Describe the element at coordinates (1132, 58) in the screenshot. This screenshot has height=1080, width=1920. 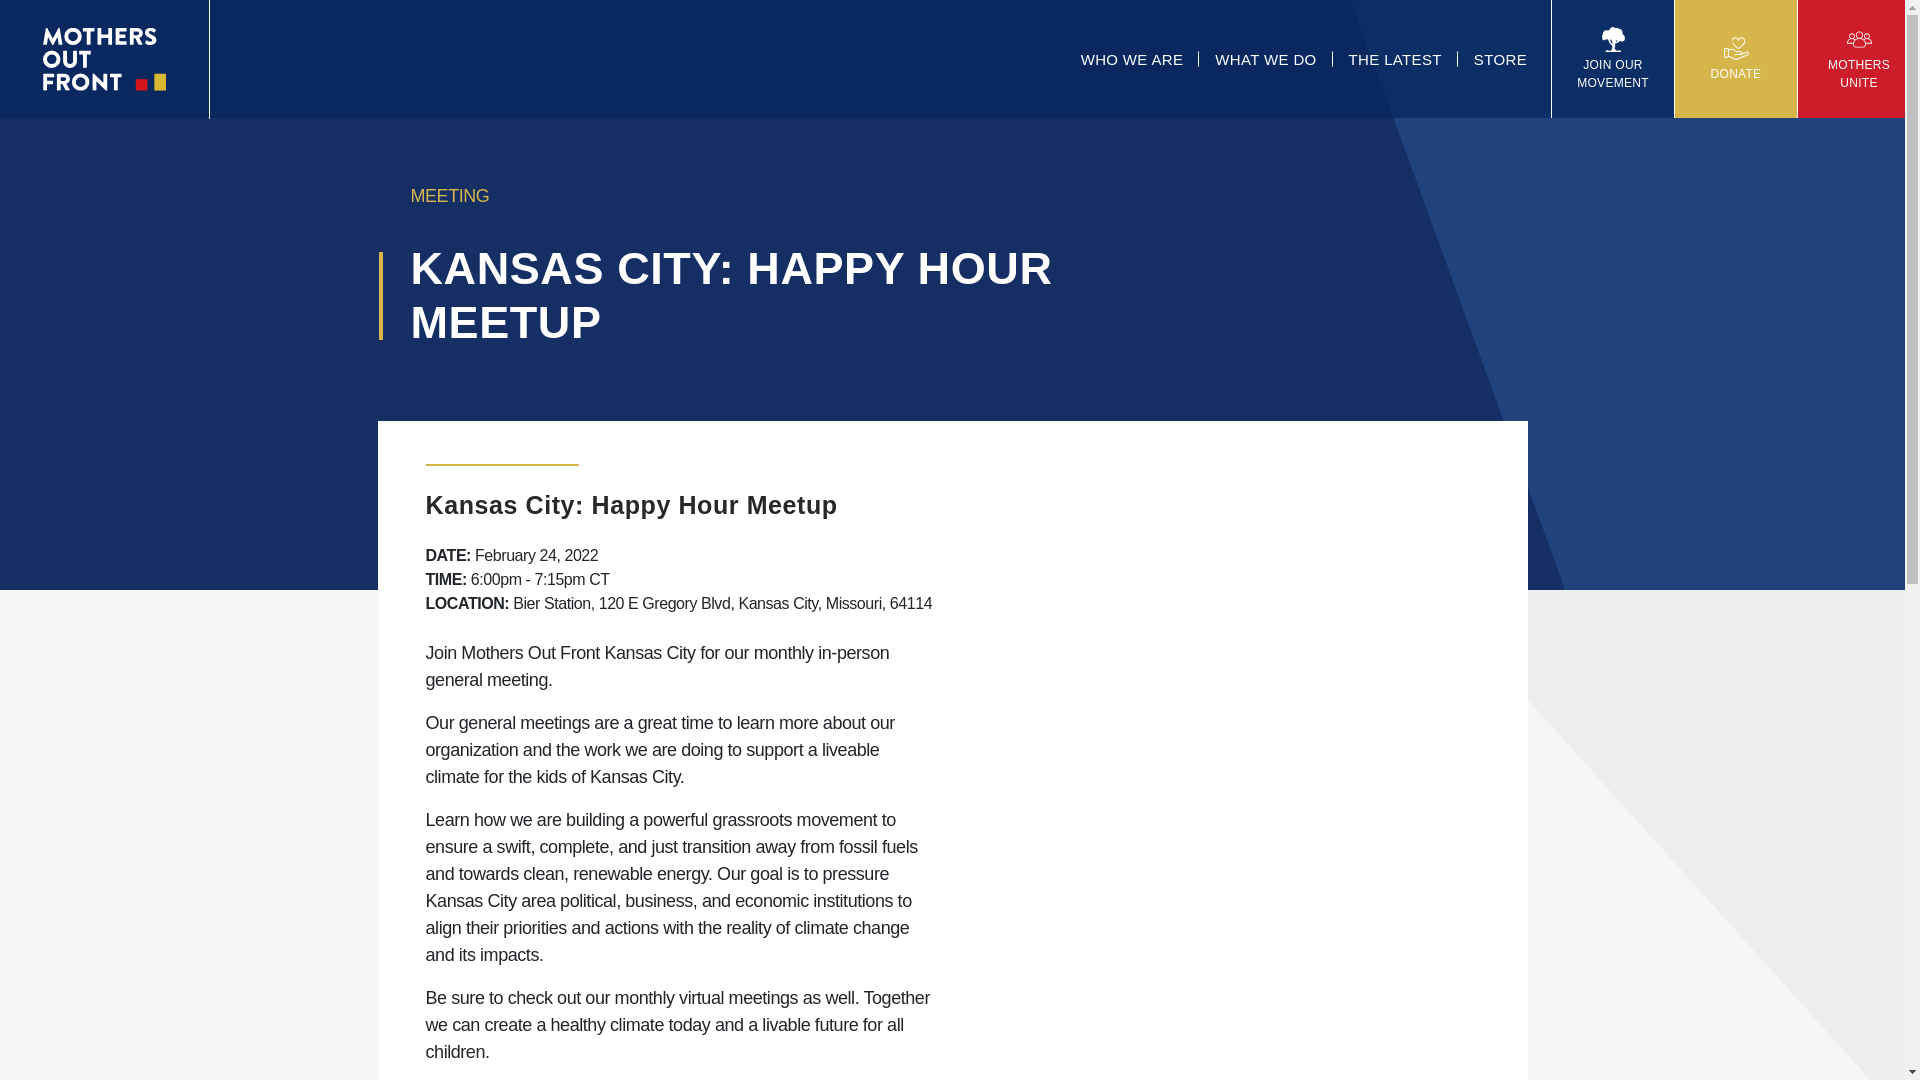
I see `WHO WE ARE` at that location.